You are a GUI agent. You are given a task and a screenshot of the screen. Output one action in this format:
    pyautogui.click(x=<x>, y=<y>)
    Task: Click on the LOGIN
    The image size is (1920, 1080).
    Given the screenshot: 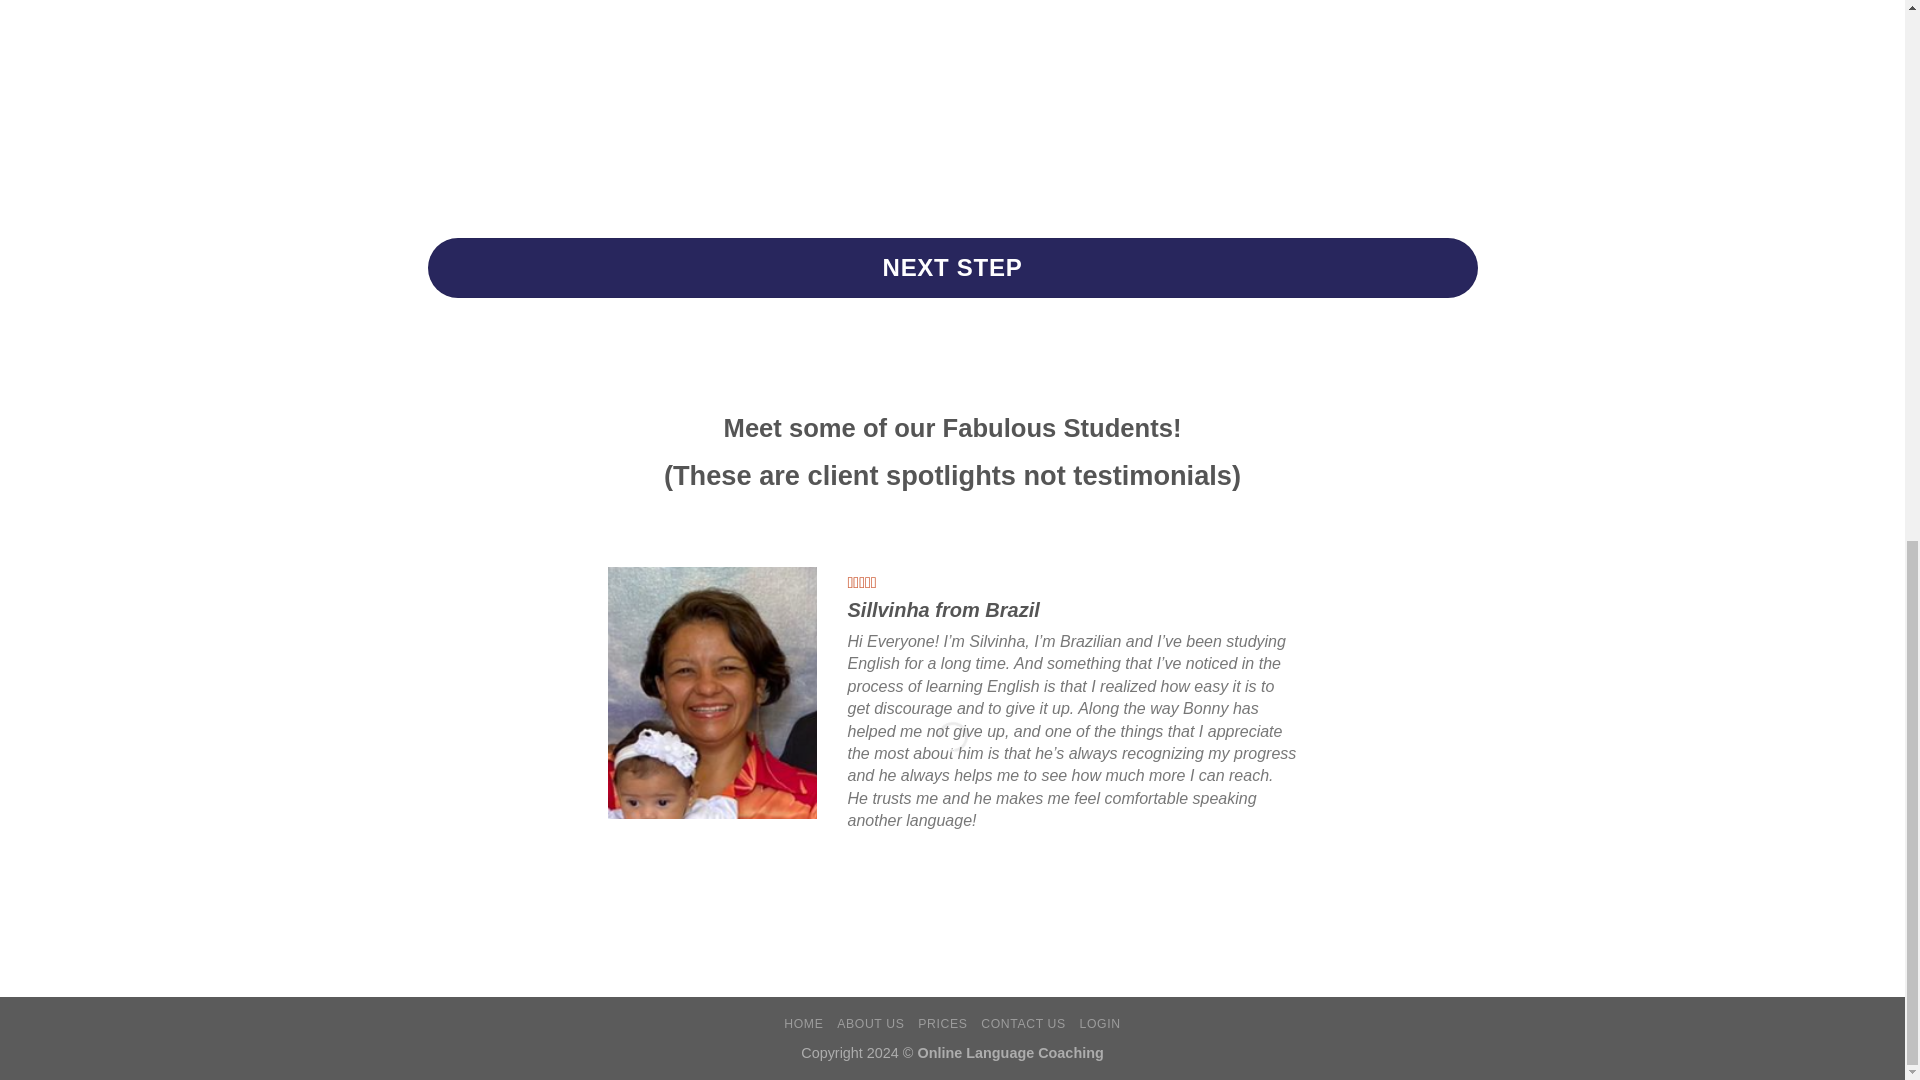 What is the action you would take?
    pyautogui.click(x=1100, y=1024)
    